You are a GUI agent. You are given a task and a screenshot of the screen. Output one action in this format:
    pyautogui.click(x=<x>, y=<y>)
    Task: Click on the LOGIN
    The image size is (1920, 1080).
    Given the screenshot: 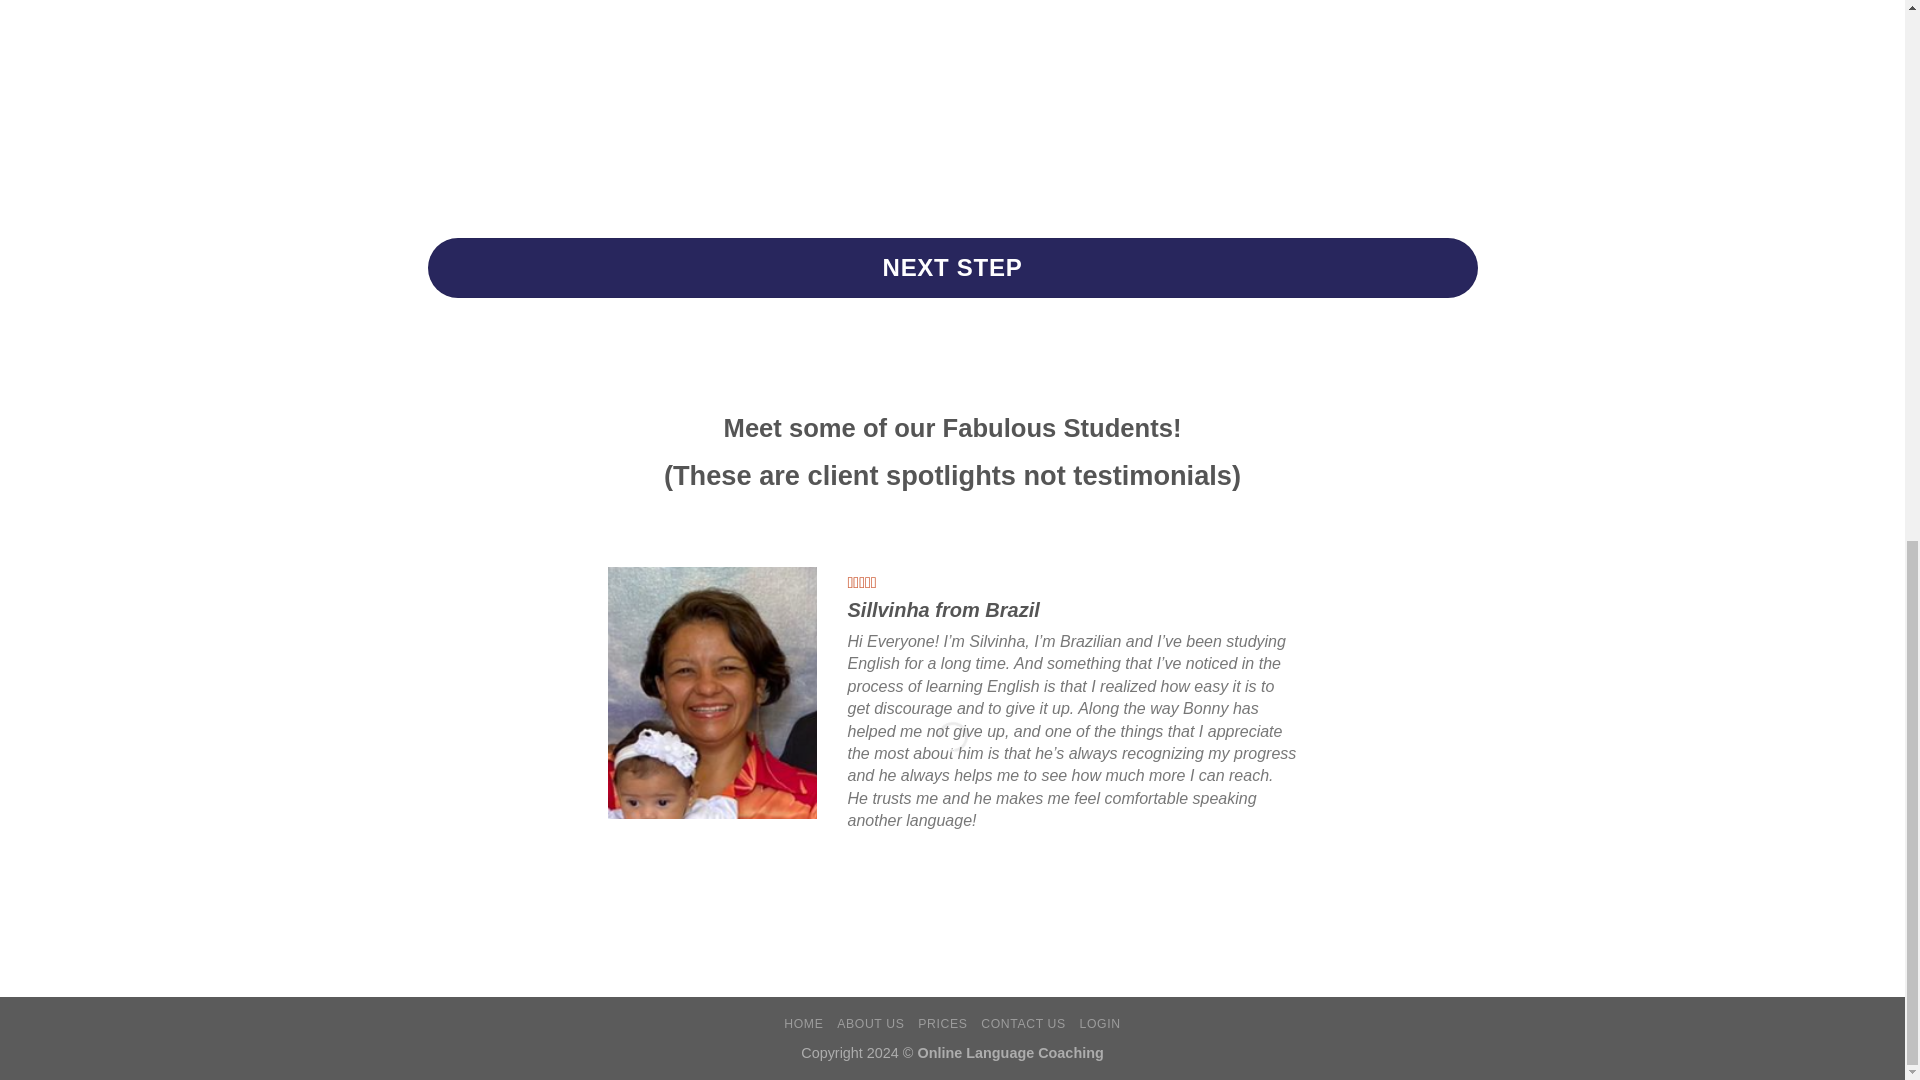 What is the action you would take?
    pyautogui.click(x=1100, y=1024)
    